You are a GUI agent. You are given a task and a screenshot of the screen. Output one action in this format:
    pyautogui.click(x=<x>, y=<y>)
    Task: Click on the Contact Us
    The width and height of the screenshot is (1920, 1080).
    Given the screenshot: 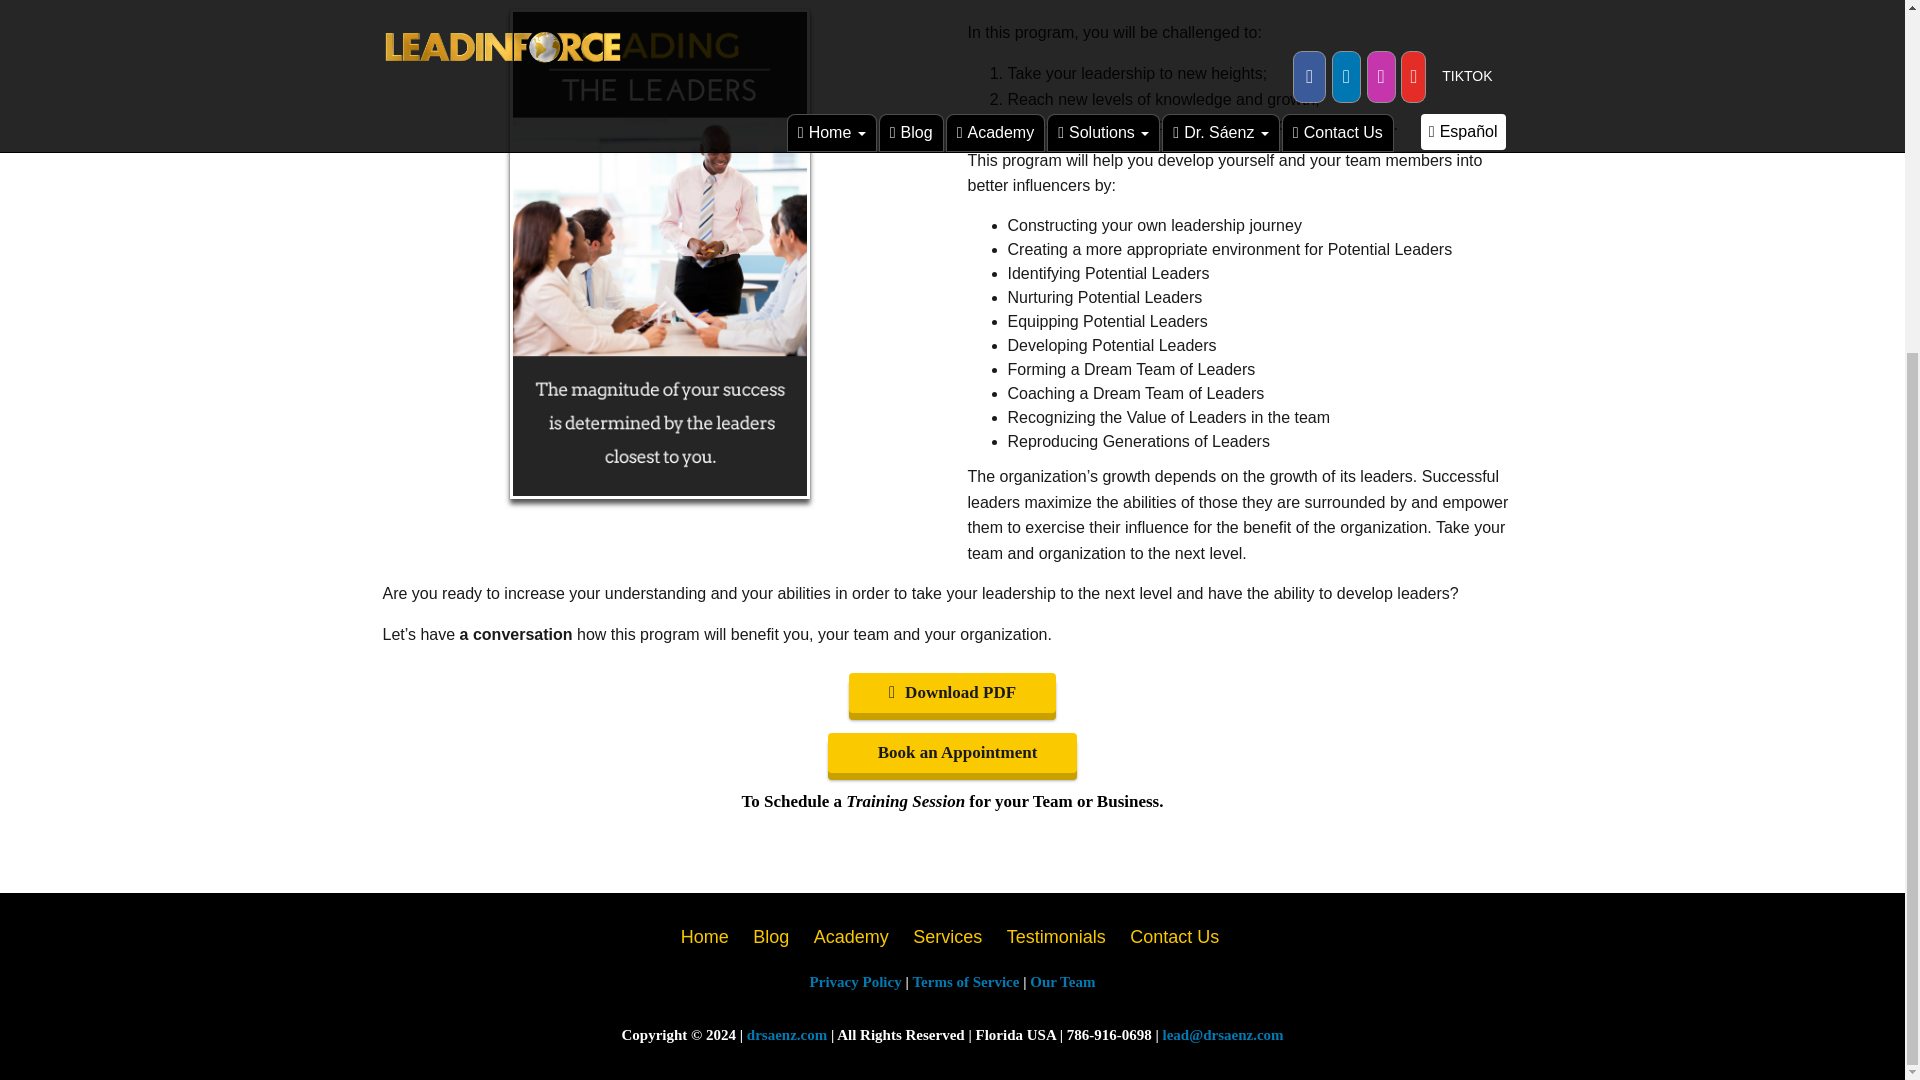 What is the action you would take?
    pyautogui.click(x=1174, y=936)
    